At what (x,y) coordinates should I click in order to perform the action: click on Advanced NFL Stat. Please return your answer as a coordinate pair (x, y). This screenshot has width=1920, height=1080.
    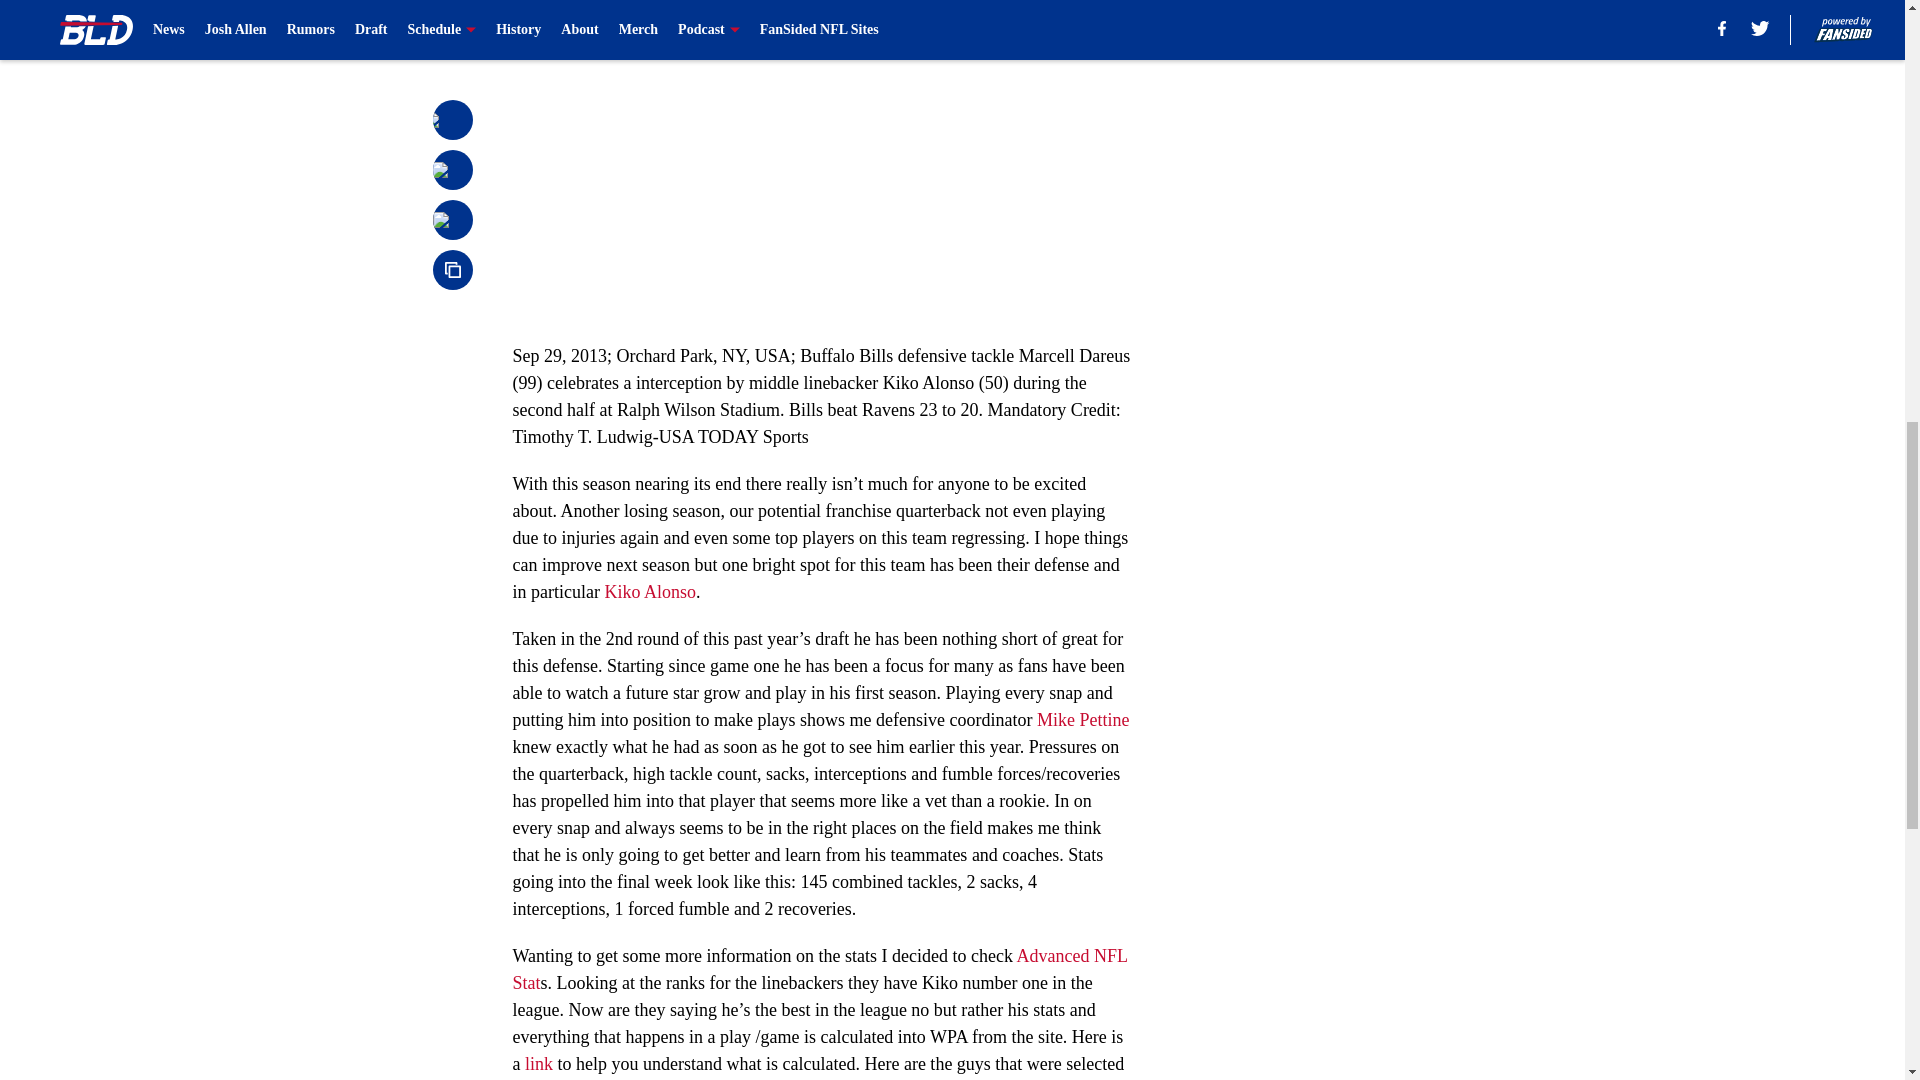
    Looking at the image, I should click on (820, 969).